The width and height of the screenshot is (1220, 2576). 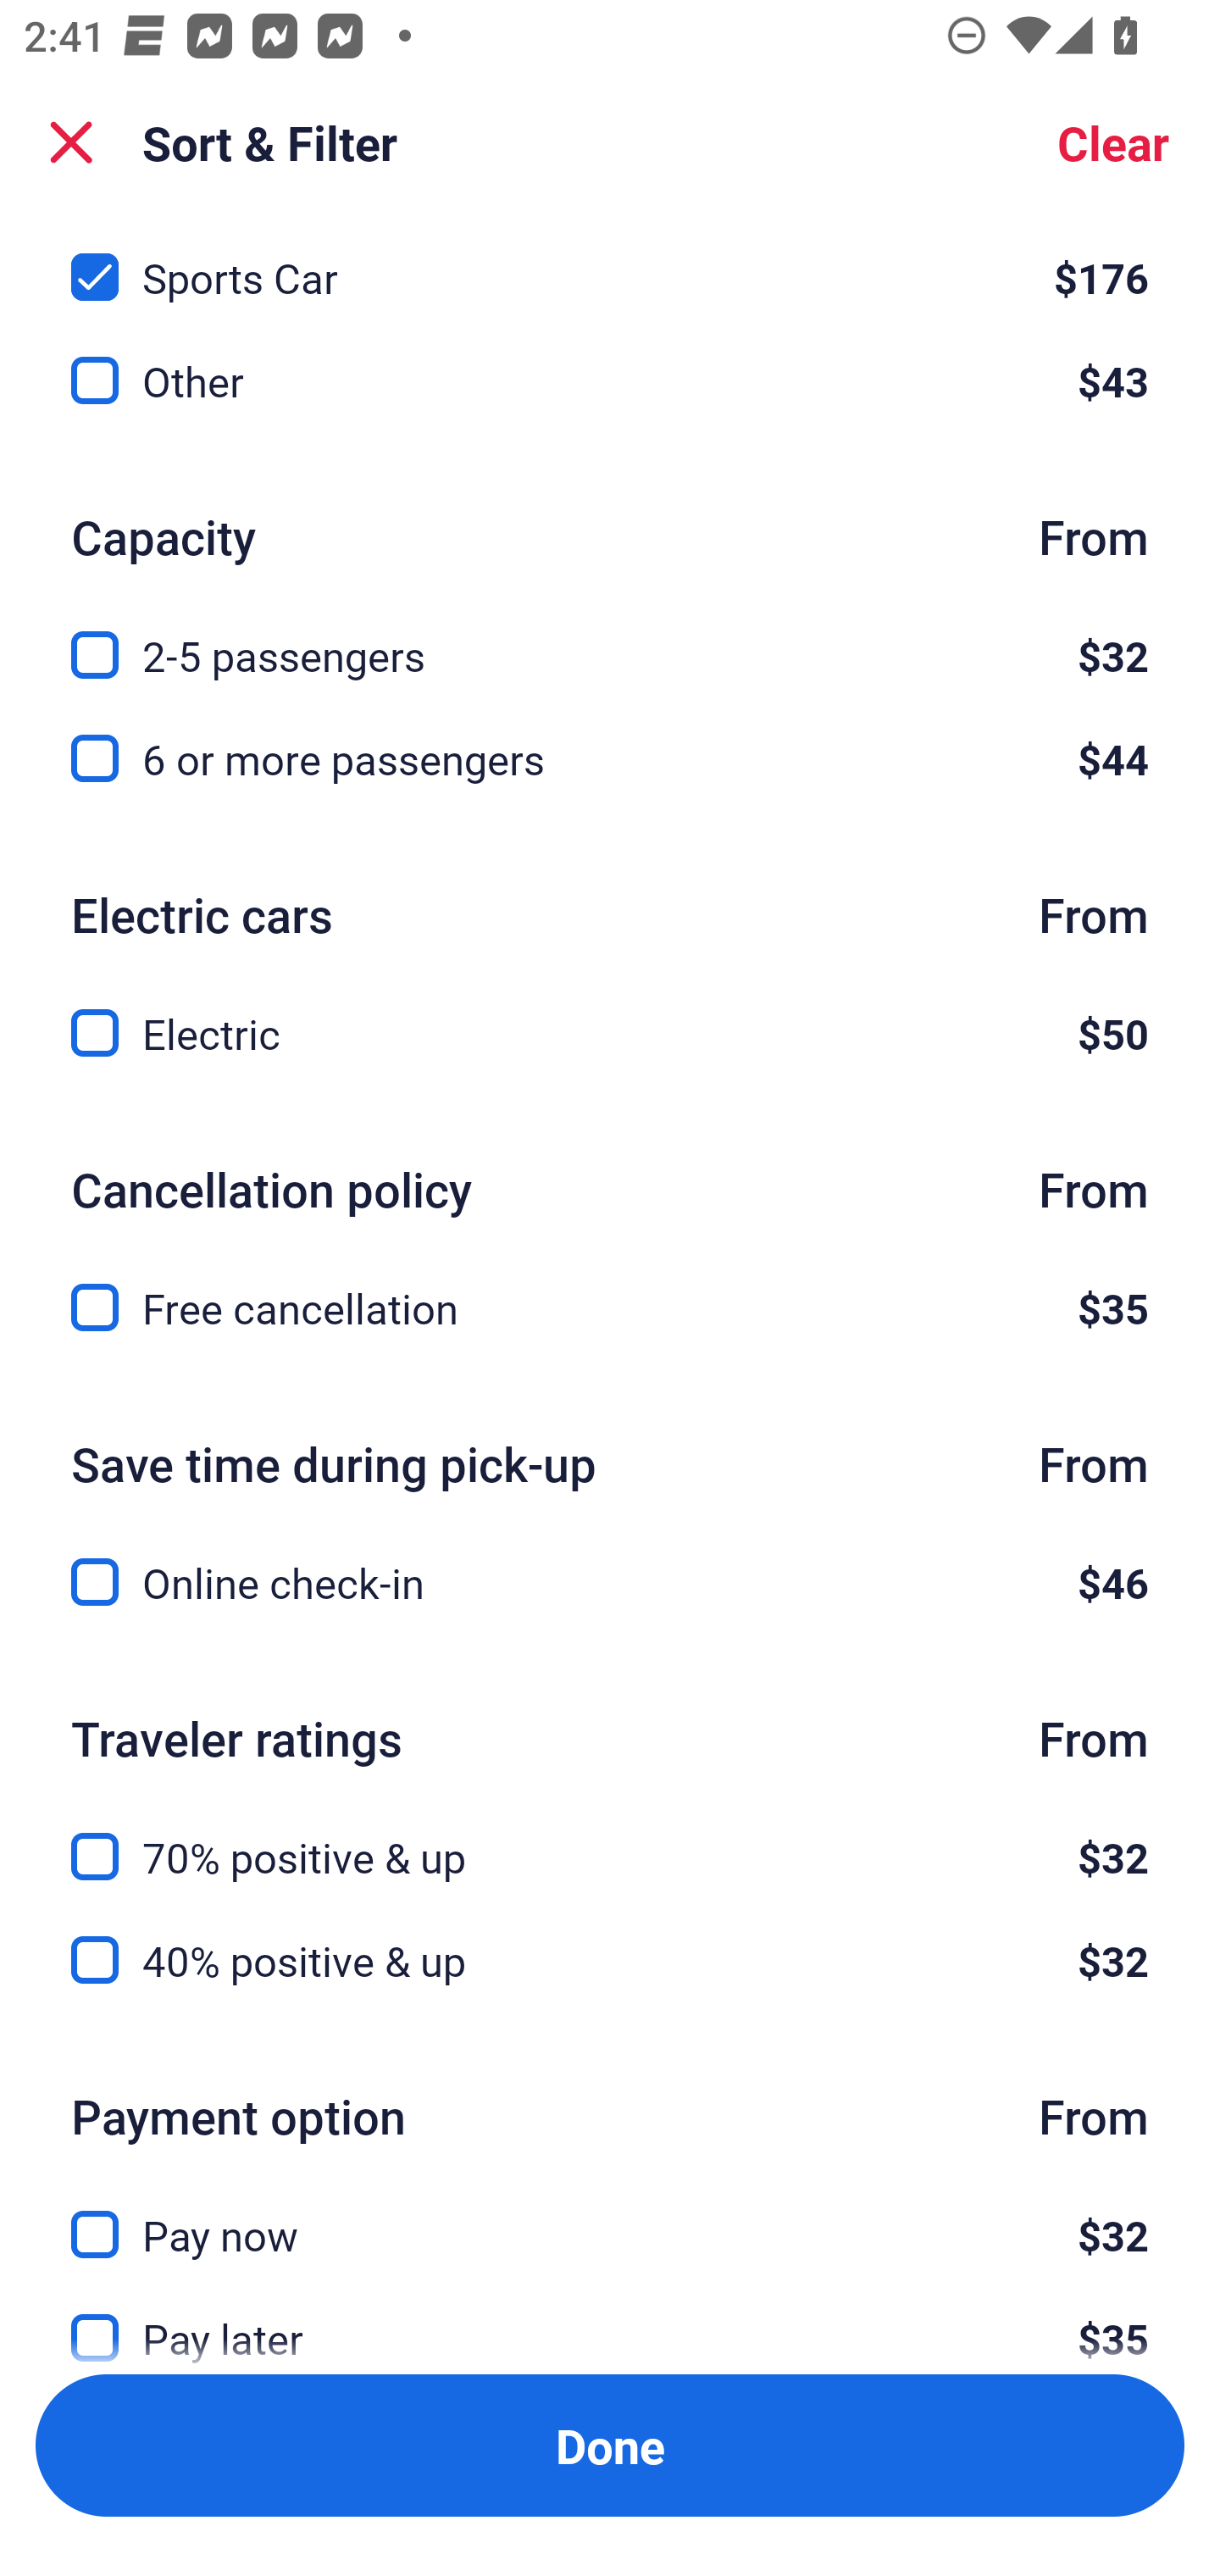 I want to click on Free cancellation, $35 Free cancellation $35, so click(x=610, y=1308).